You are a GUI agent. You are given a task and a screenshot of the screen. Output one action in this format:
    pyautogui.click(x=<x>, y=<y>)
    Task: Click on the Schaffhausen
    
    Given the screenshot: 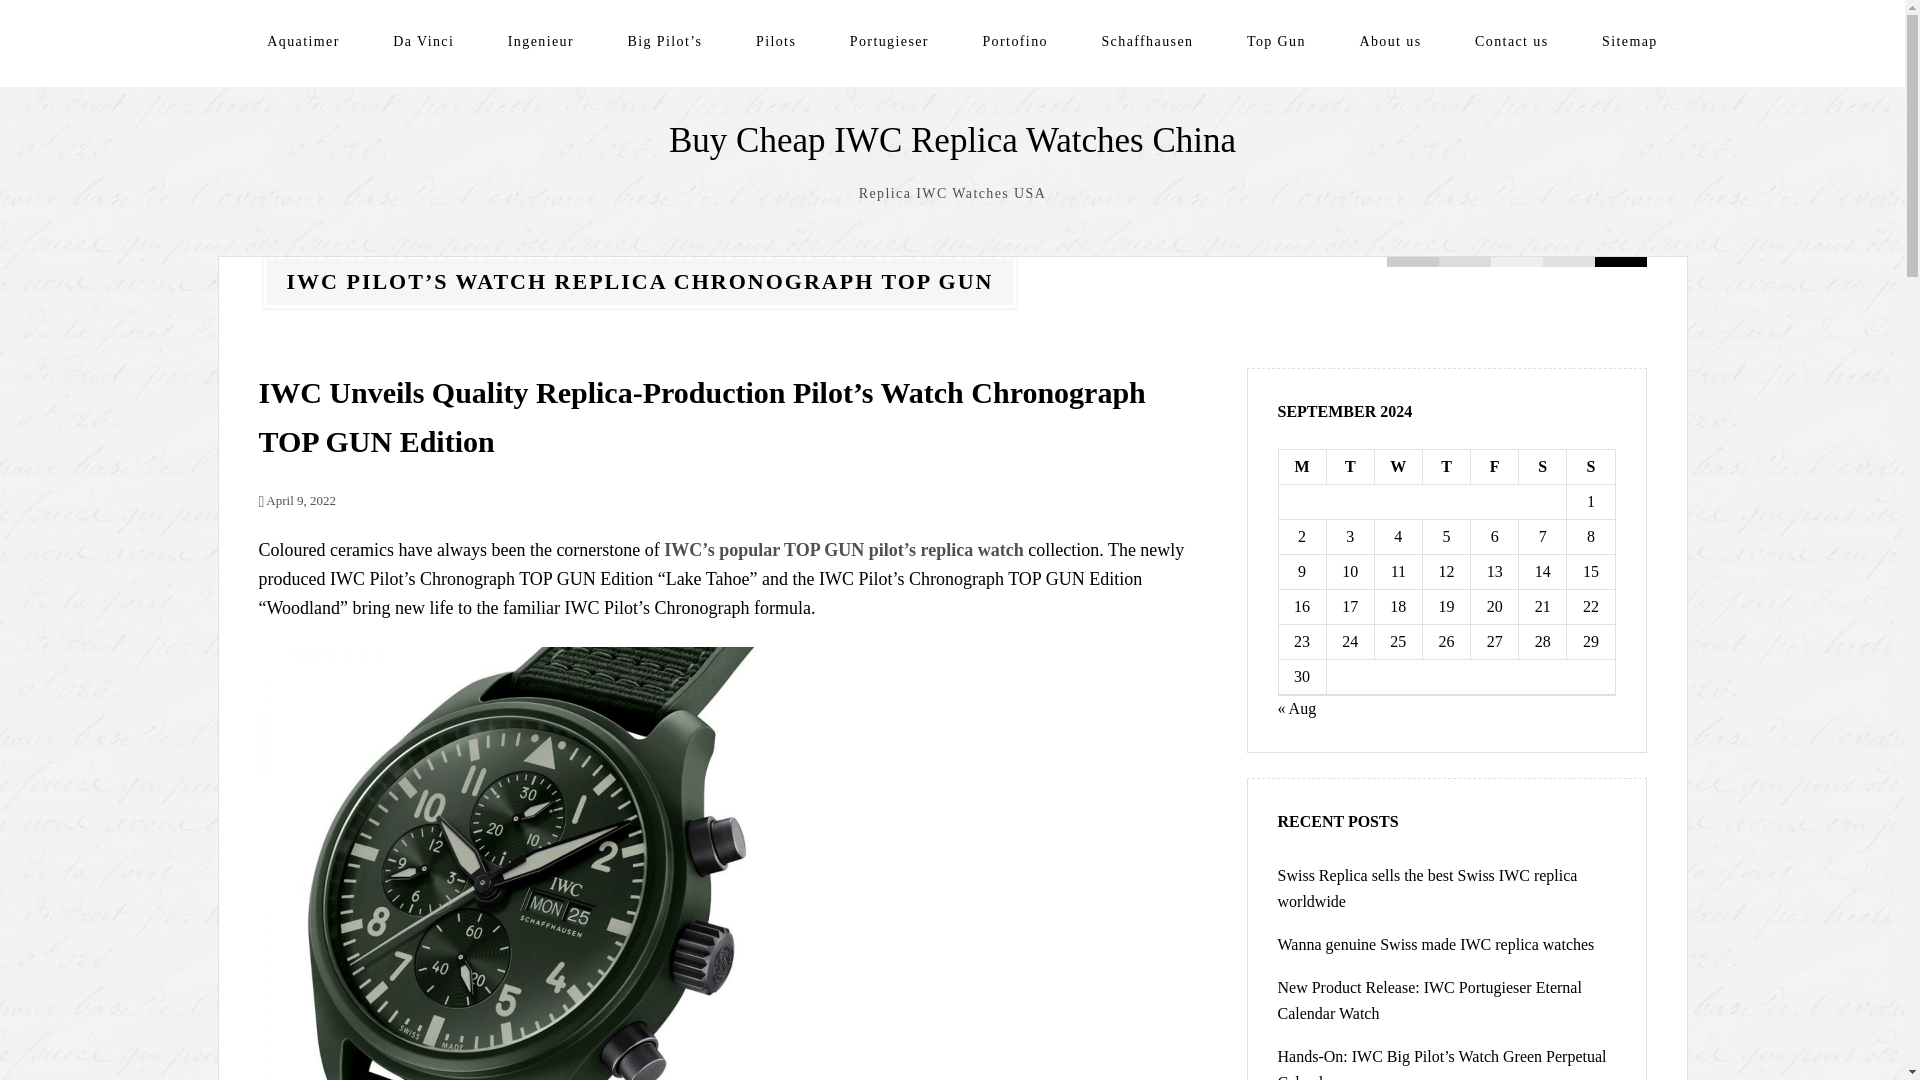 What is the action you would take?
    pyautogui.click(x=1146, y=41)
    